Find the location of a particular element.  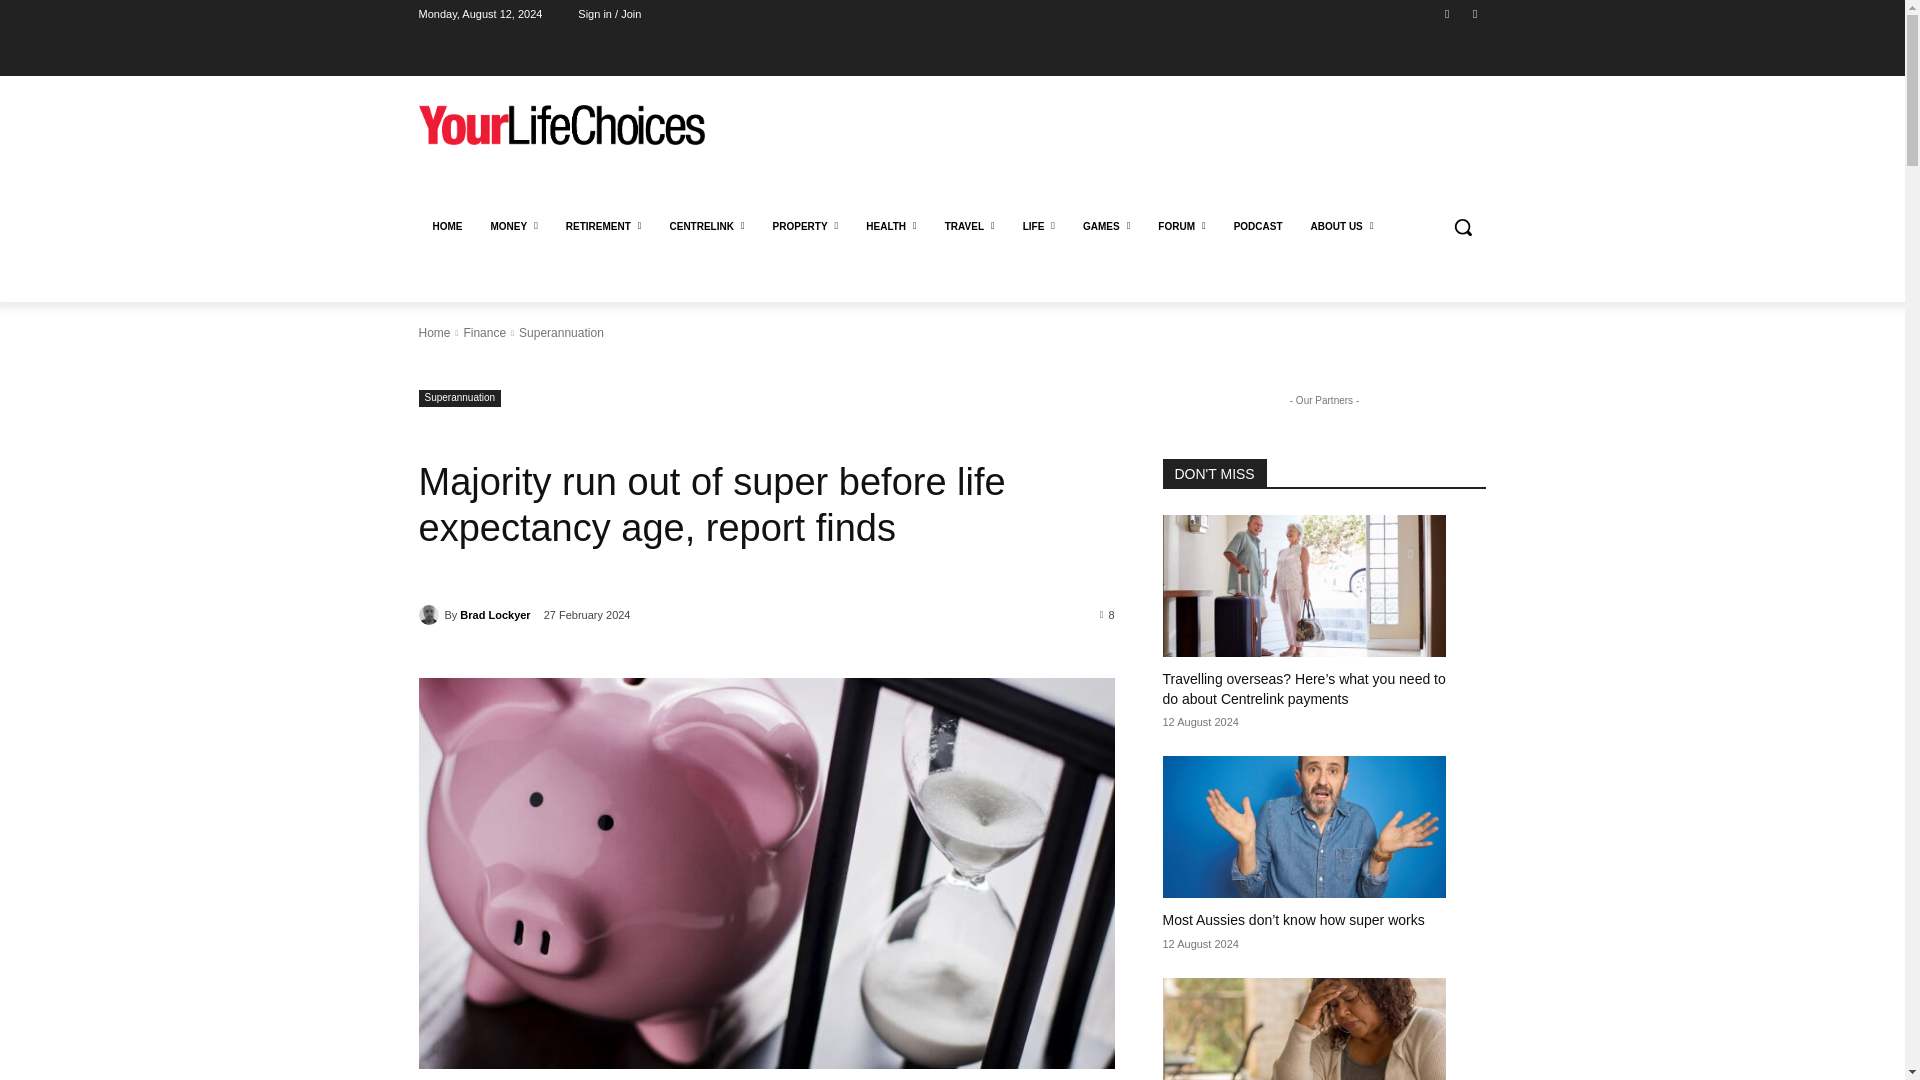

View all posts in Superannuation is located at coordinates (561, 333).